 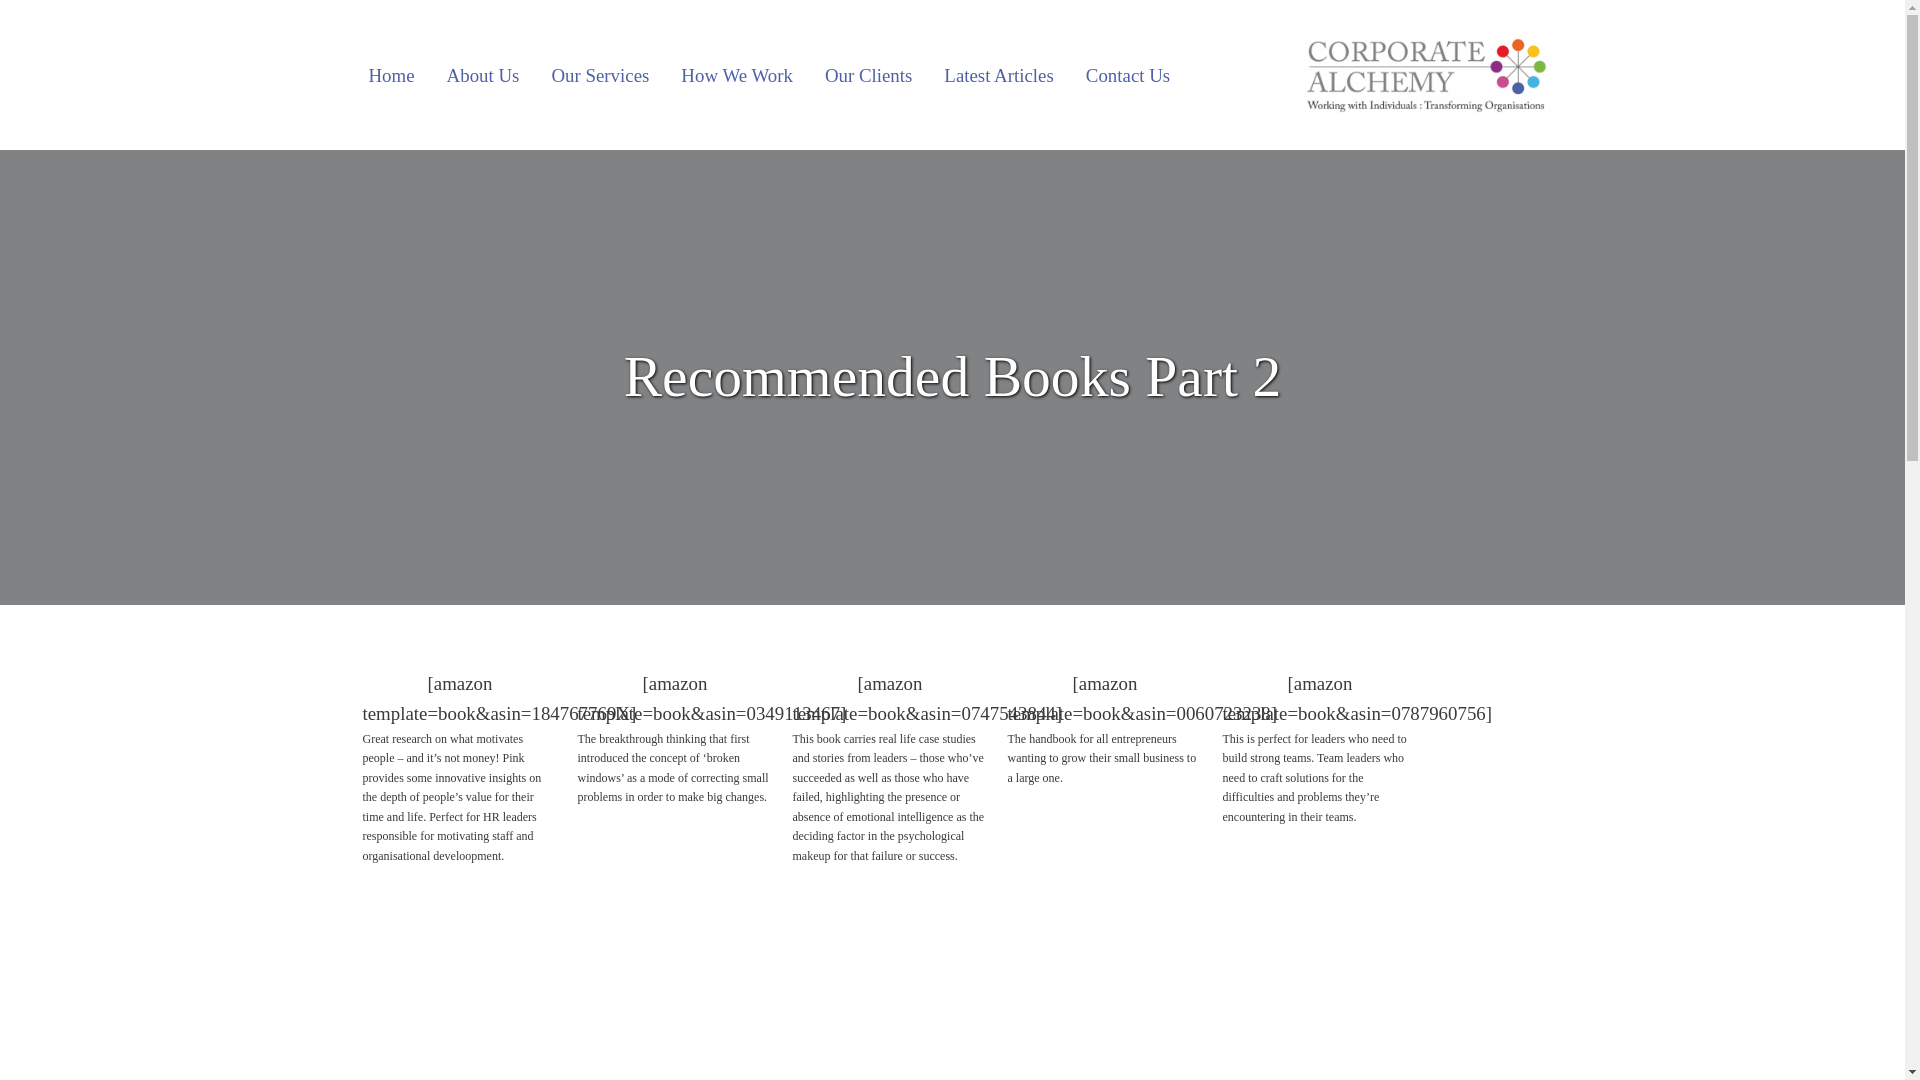 I want to click on Contact Us, so click(x=1128, y=74).